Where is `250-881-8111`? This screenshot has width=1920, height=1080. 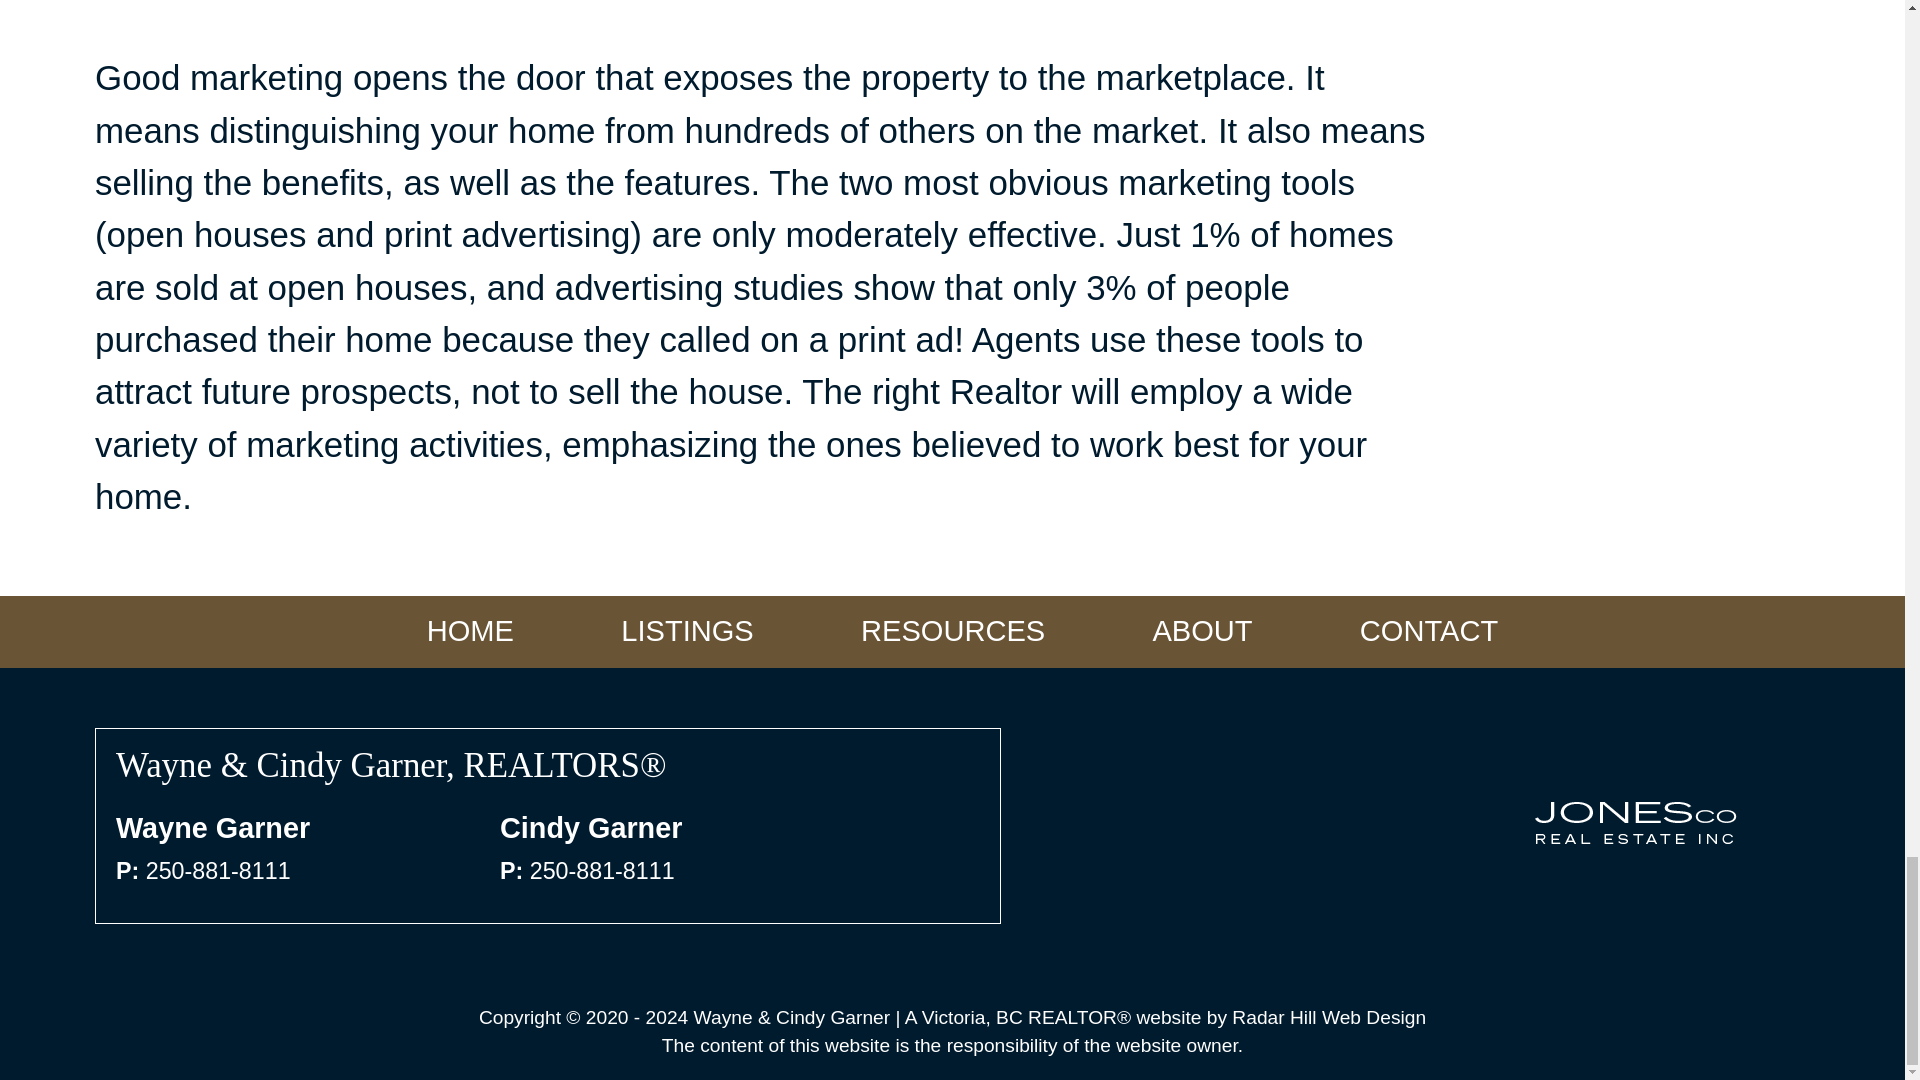
250-881-8111 is located at coordinates (218, 870).